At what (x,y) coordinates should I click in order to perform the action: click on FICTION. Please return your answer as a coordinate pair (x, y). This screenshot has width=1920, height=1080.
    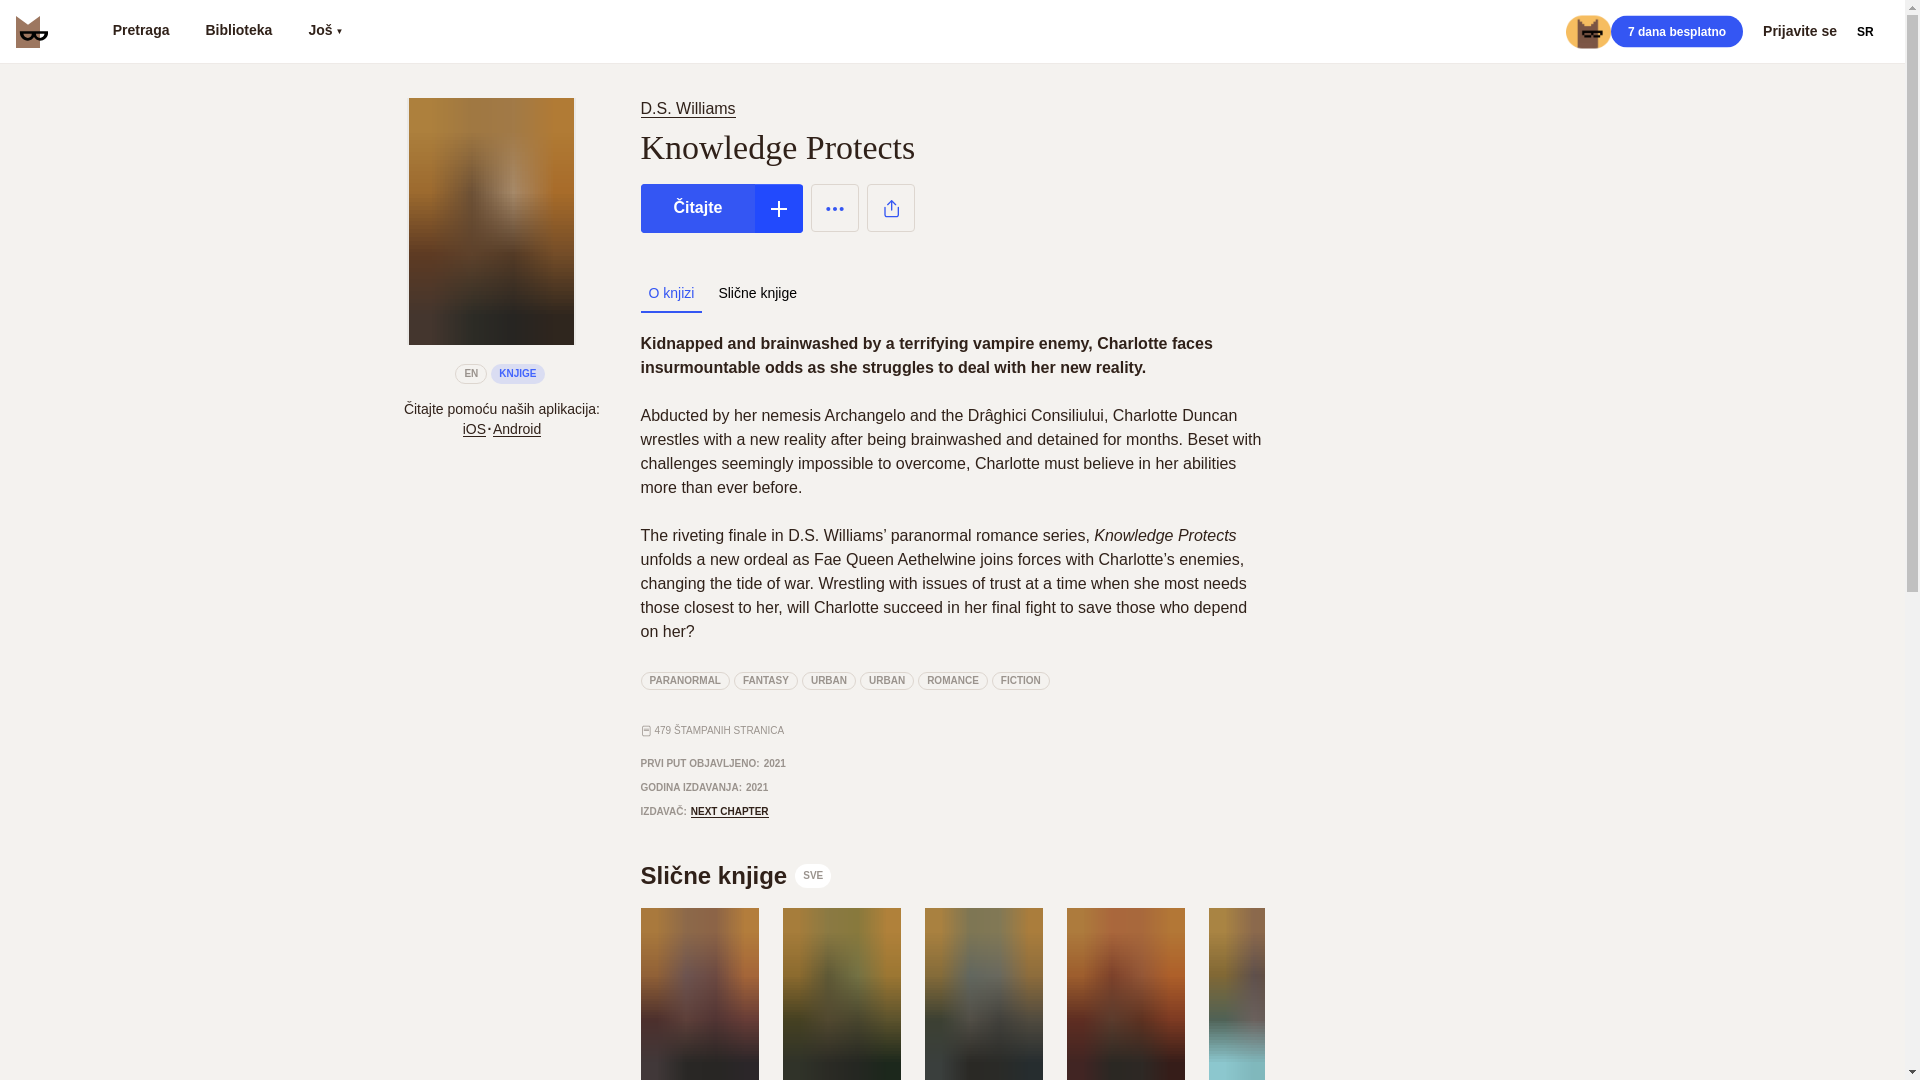
    Looking at the image, I should click on (1021, 680).